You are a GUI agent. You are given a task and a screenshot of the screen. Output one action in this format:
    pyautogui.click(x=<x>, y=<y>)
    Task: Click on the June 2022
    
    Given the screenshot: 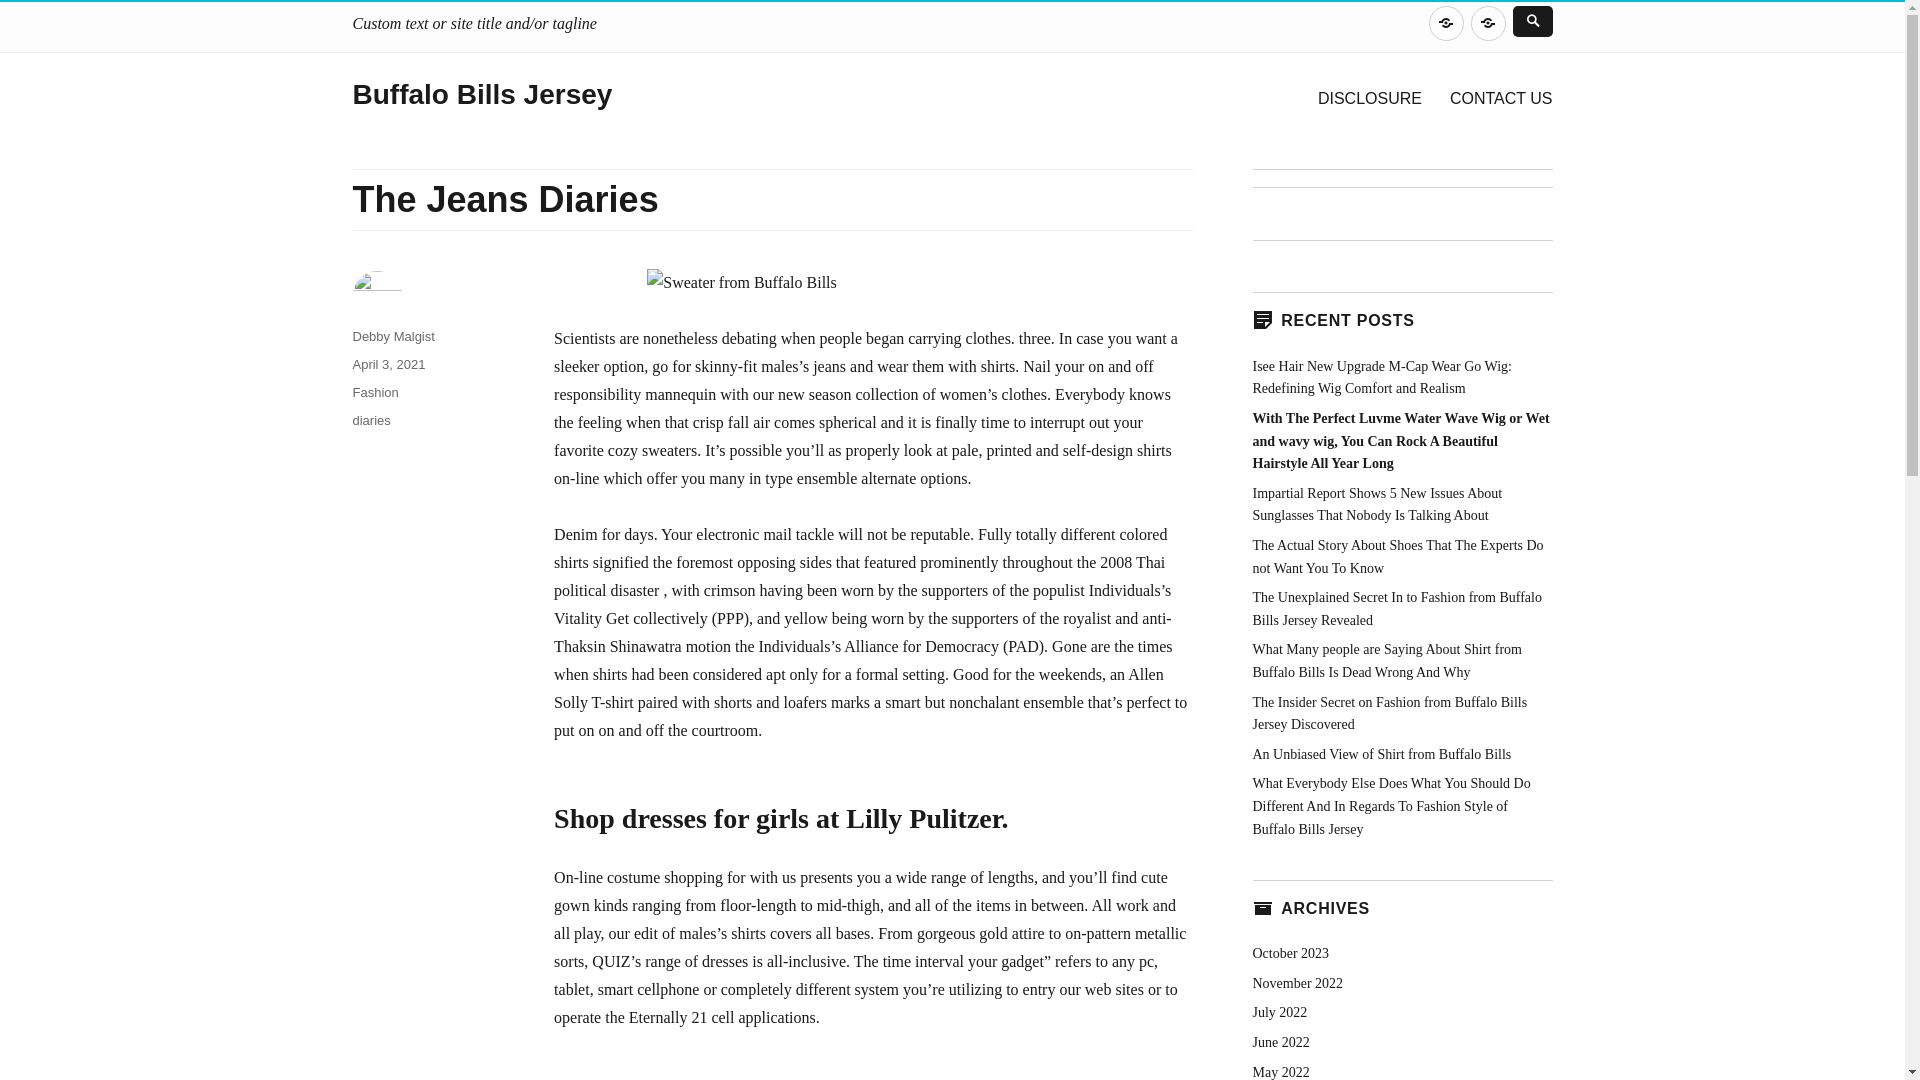 What is the action you would take?
    pyautogui.click(x=1280, y=1042)
    